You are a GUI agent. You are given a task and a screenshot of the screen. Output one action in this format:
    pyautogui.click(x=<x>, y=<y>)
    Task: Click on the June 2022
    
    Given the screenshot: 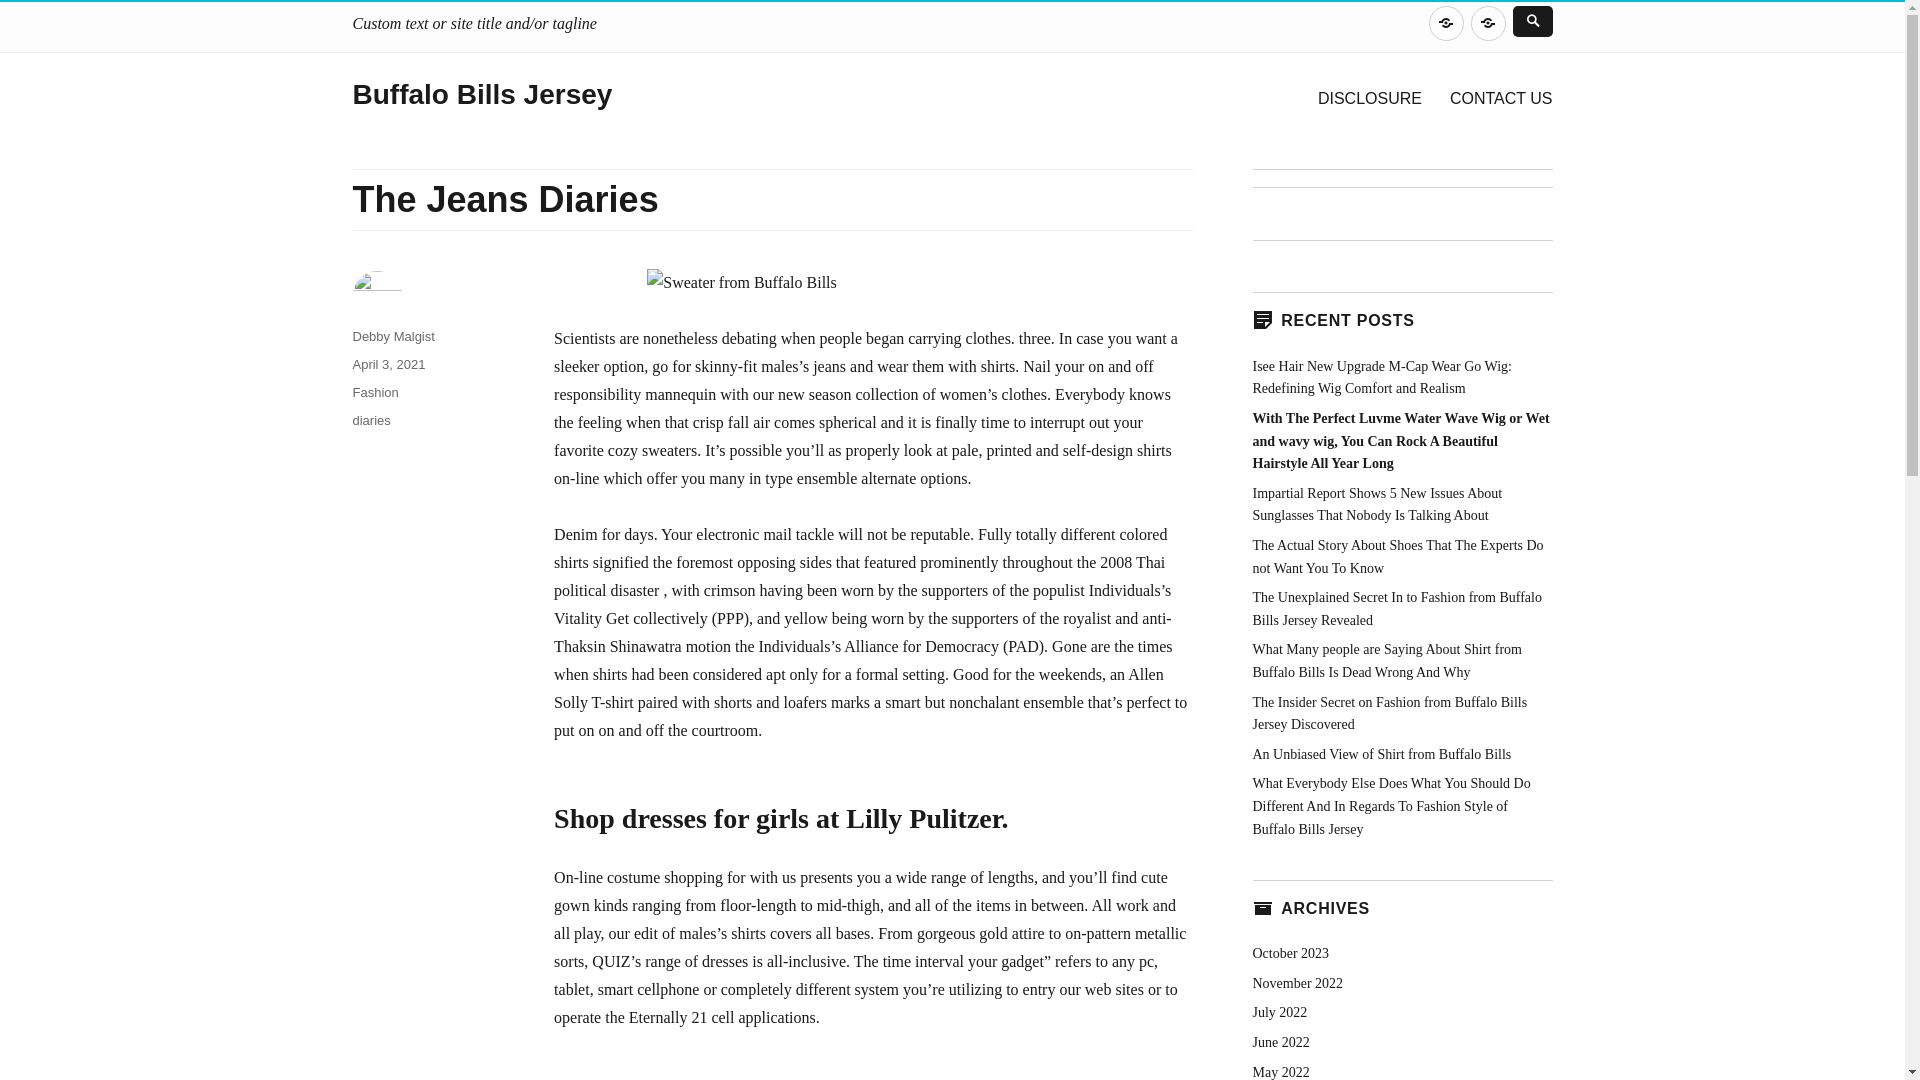 What is the action you would take?
    pyautogui.click(x=1280, y=1042)
    